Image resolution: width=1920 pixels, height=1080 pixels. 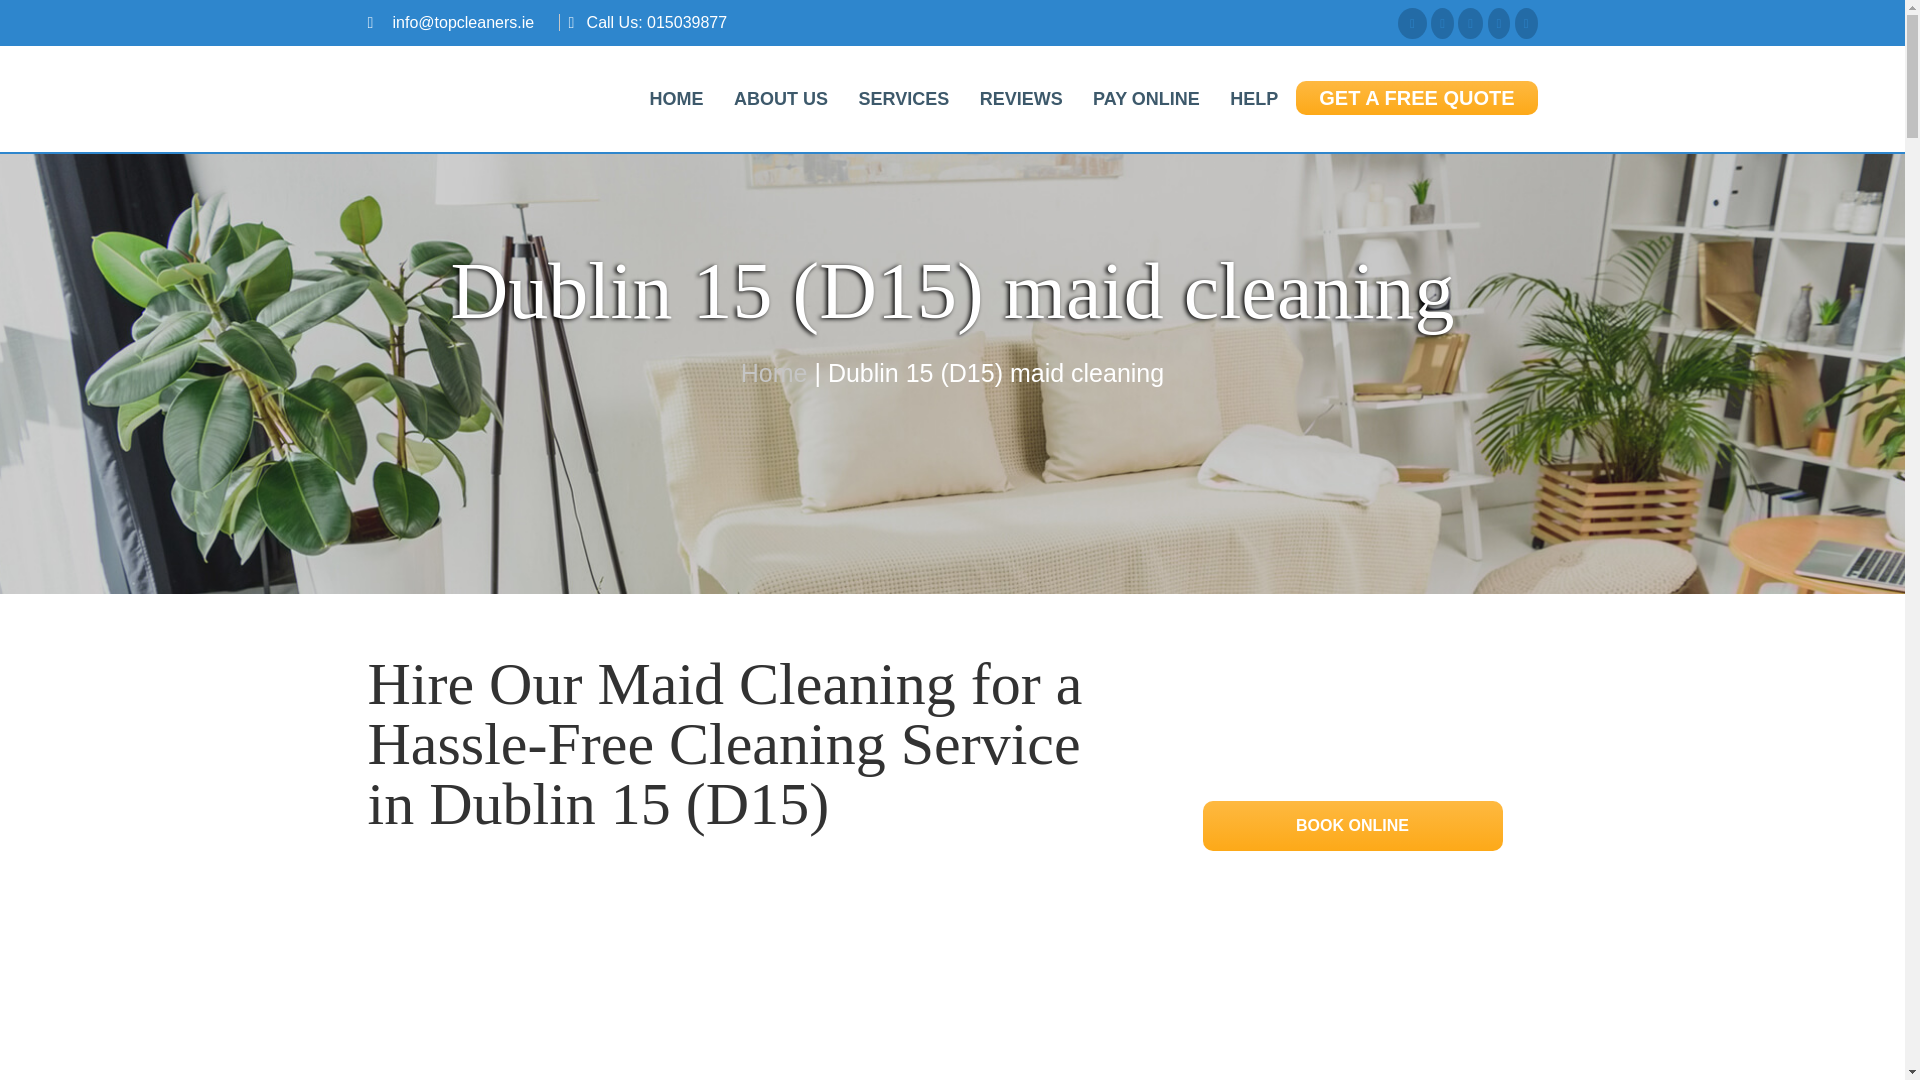 What do you see at coordinates (1416, 98) in the screenshot?
I see `GET A FREE QUOTE` at bounding box center [1416, 98].